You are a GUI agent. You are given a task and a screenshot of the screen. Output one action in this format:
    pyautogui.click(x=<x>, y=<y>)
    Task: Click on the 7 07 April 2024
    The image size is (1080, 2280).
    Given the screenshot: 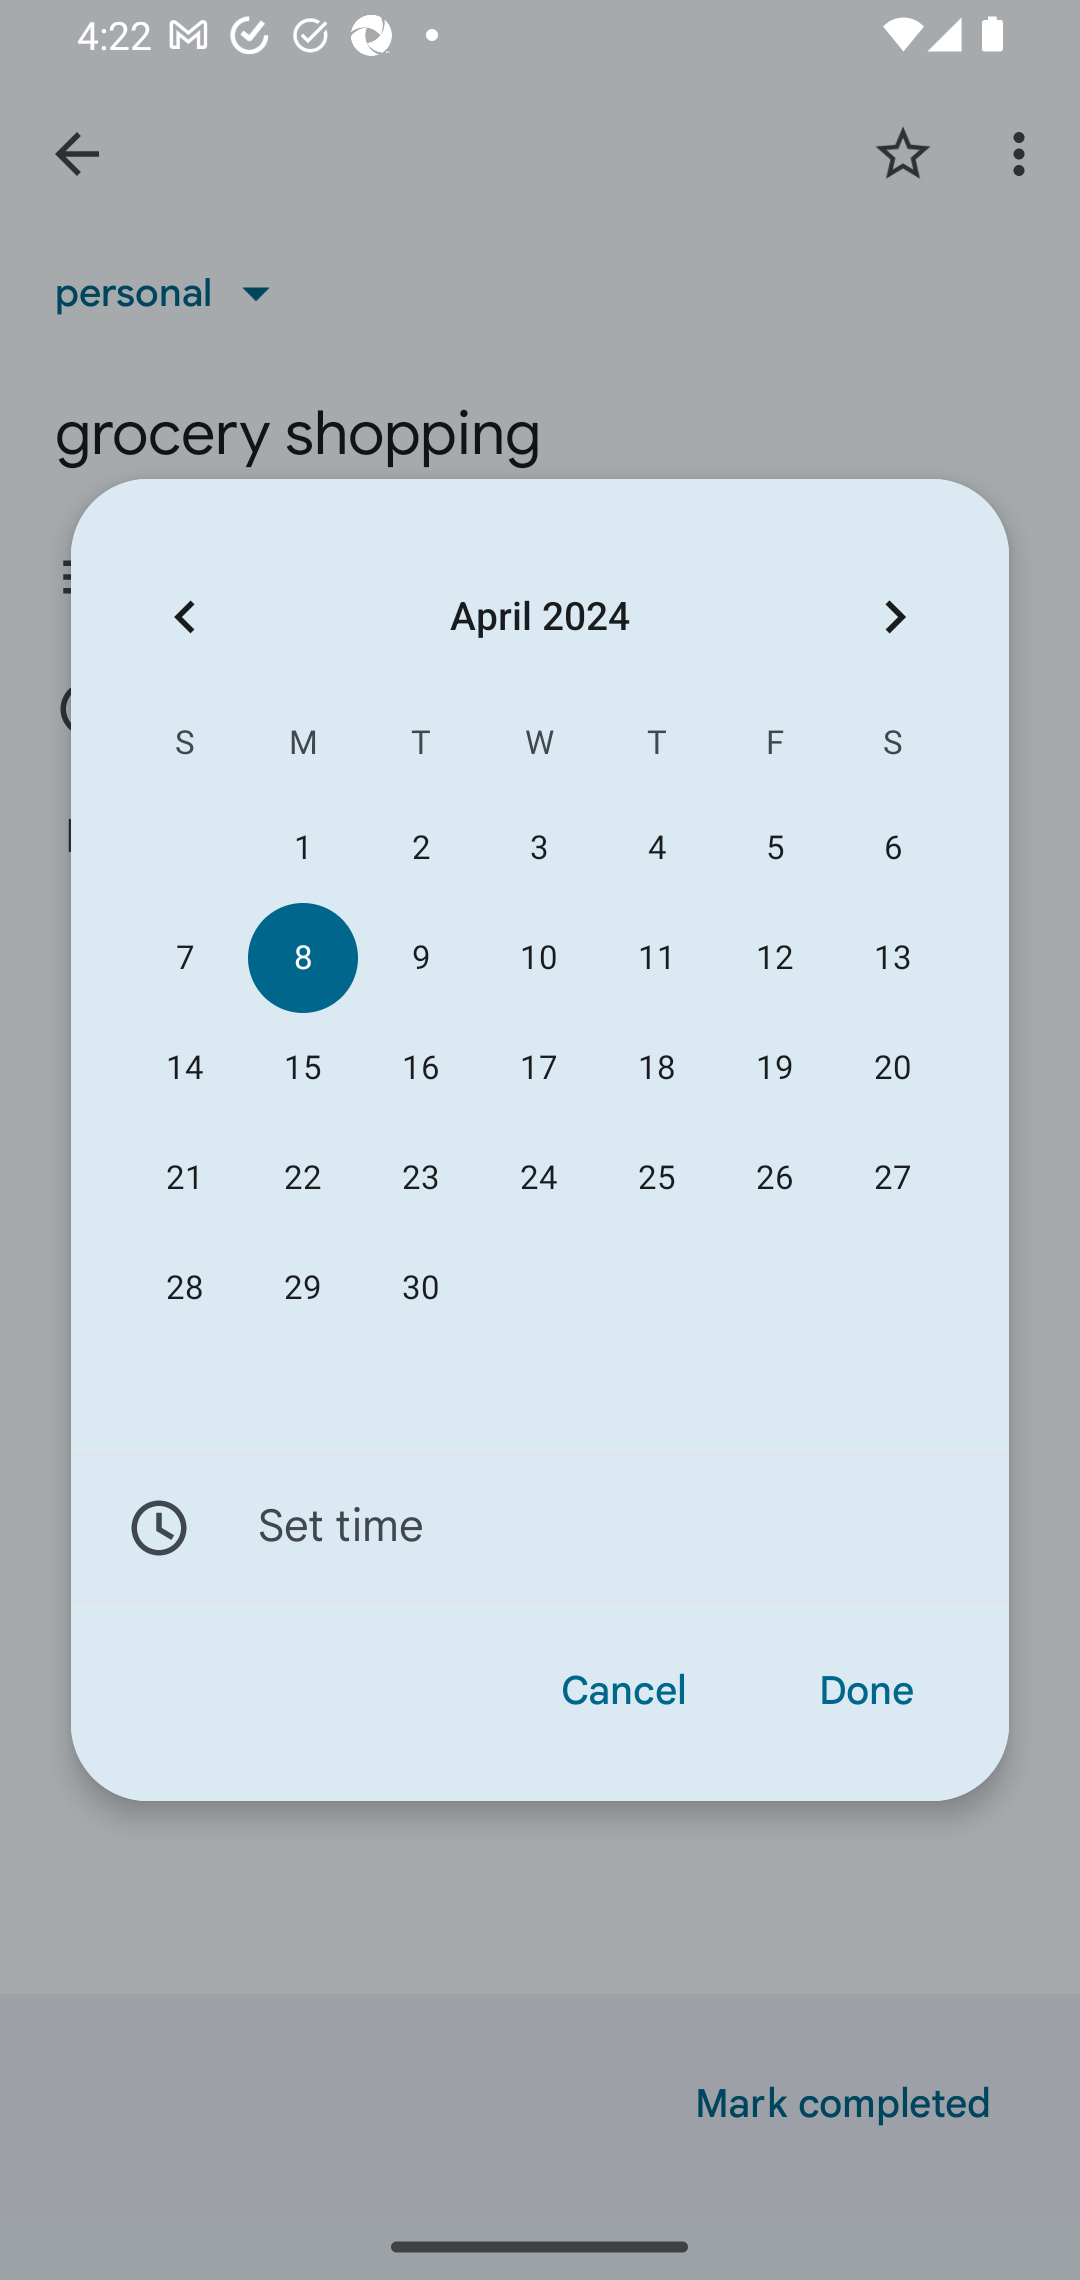 What is the action you would take?
    pyautogui.click(x=185, y=957)
    